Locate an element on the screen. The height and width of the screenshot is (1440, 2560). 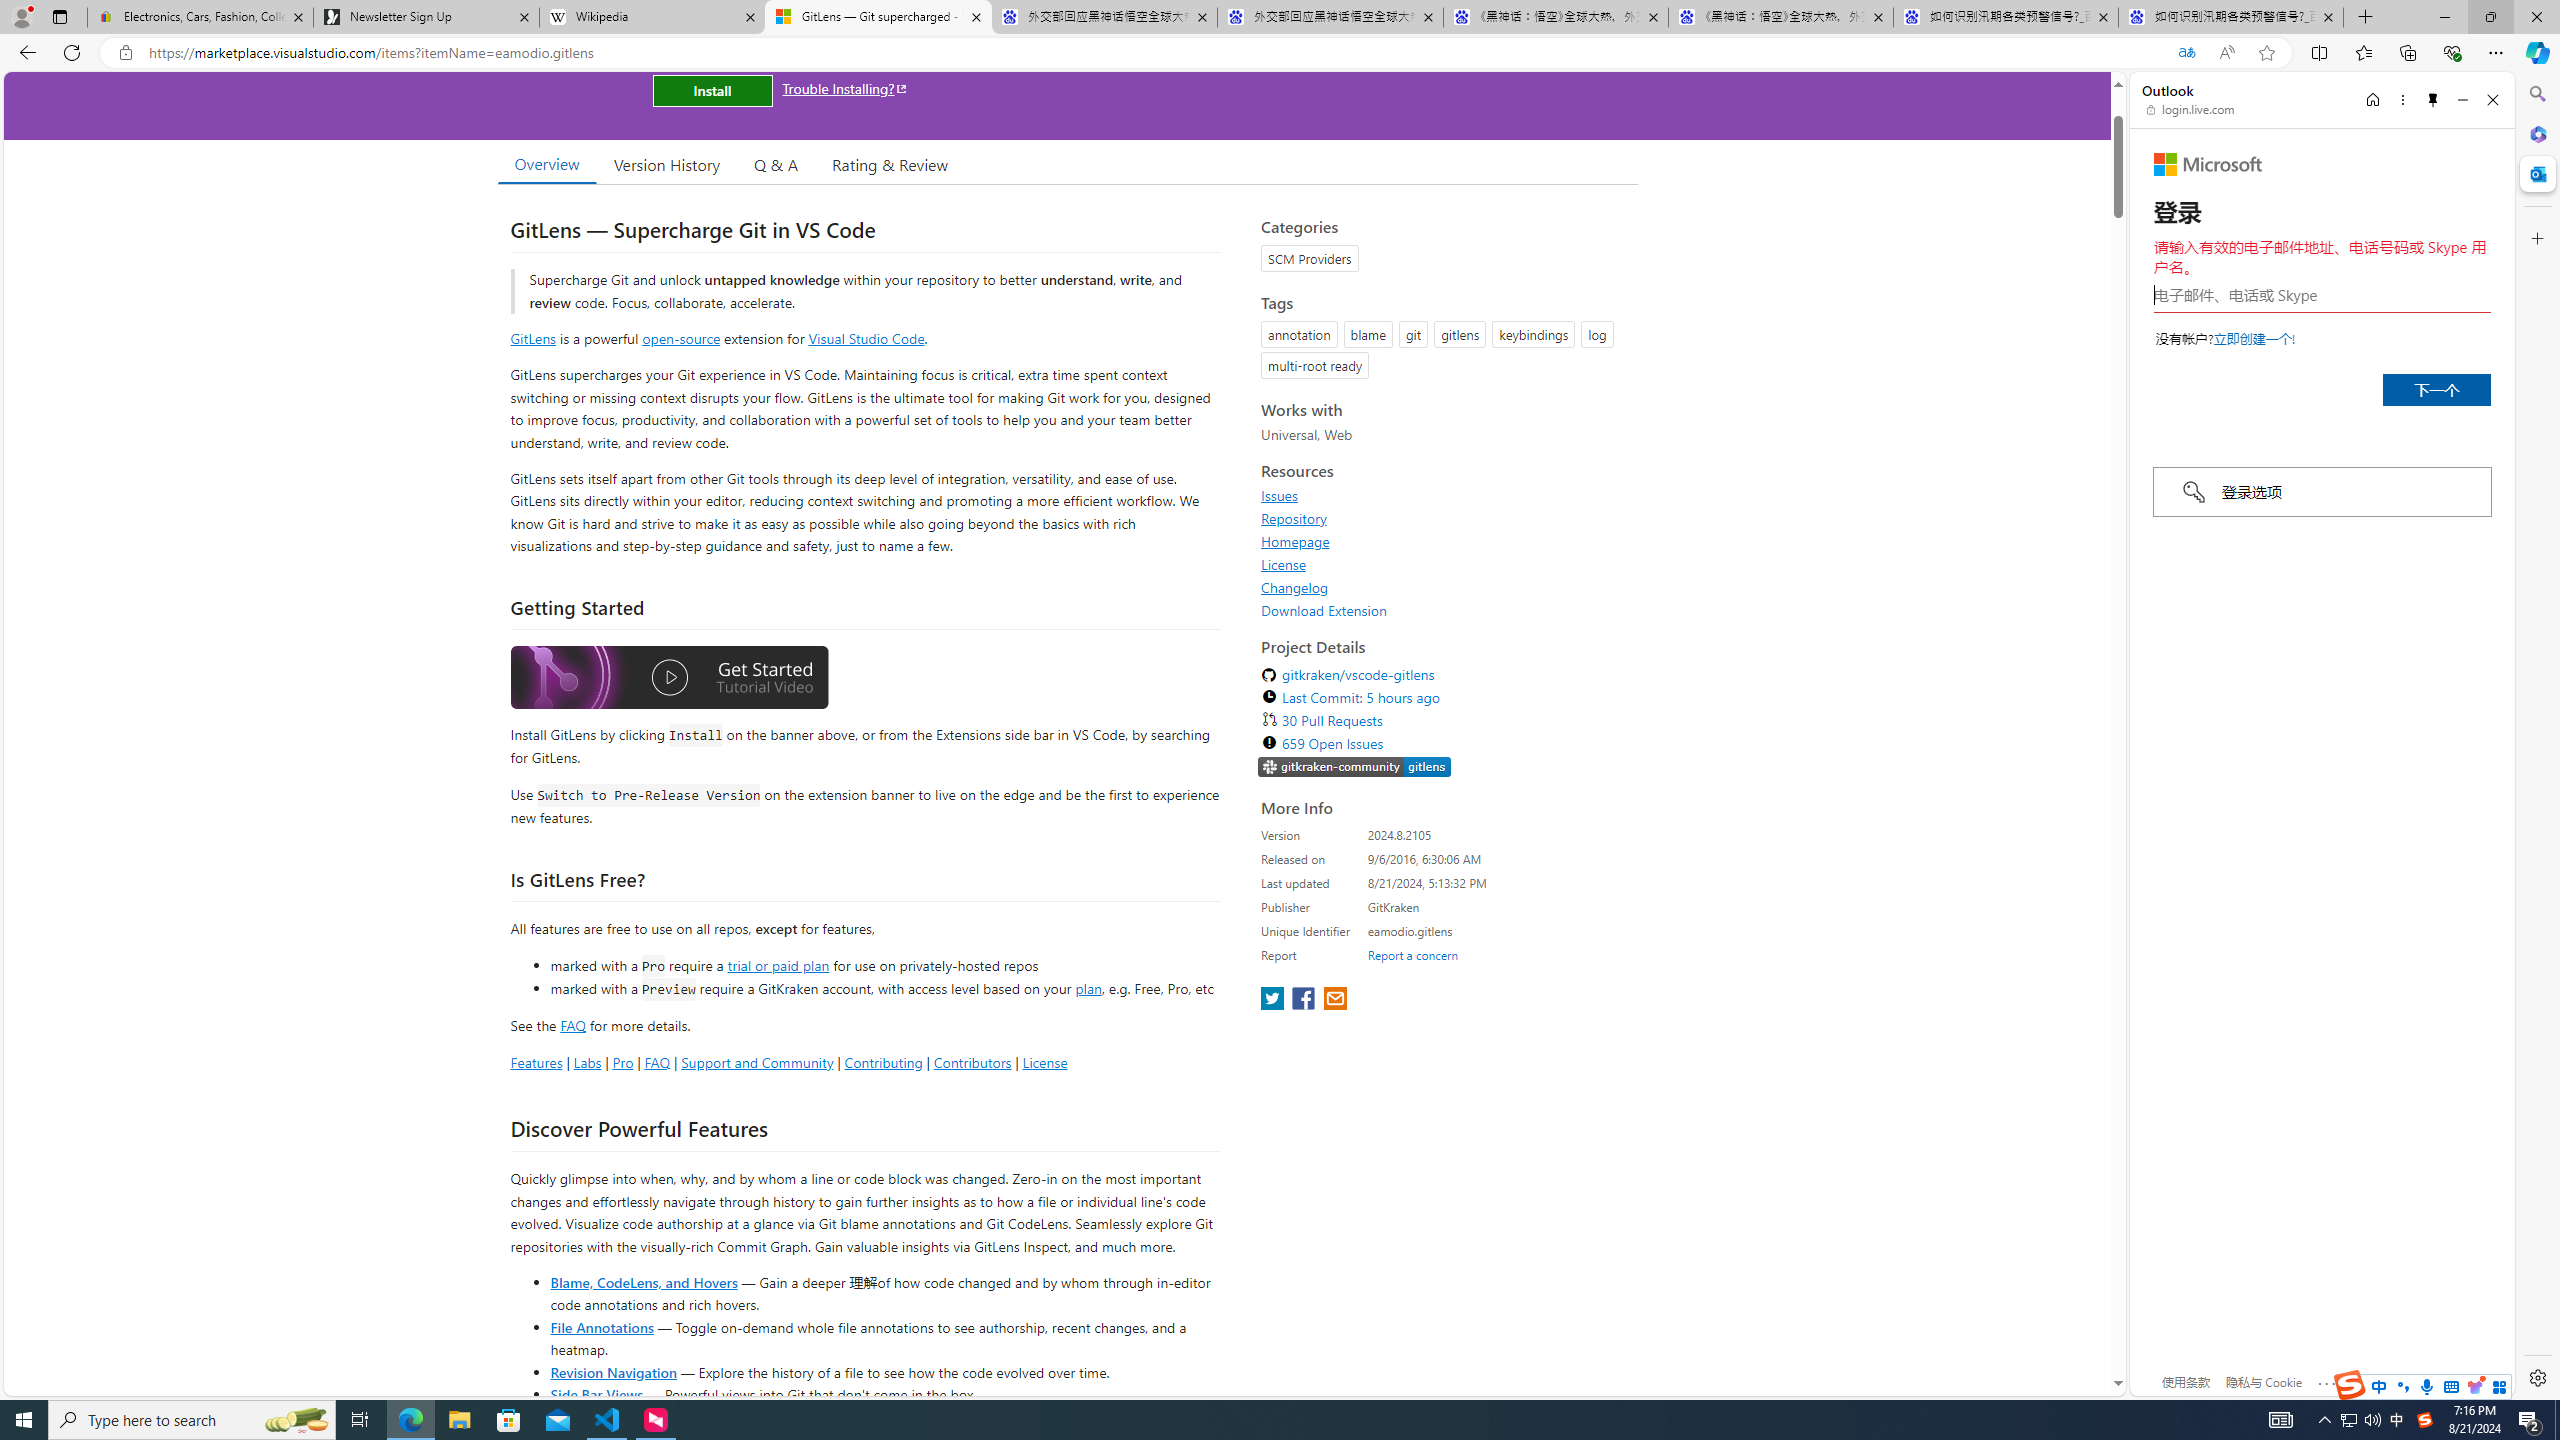
Translated is located at coordinates (2186, 53).